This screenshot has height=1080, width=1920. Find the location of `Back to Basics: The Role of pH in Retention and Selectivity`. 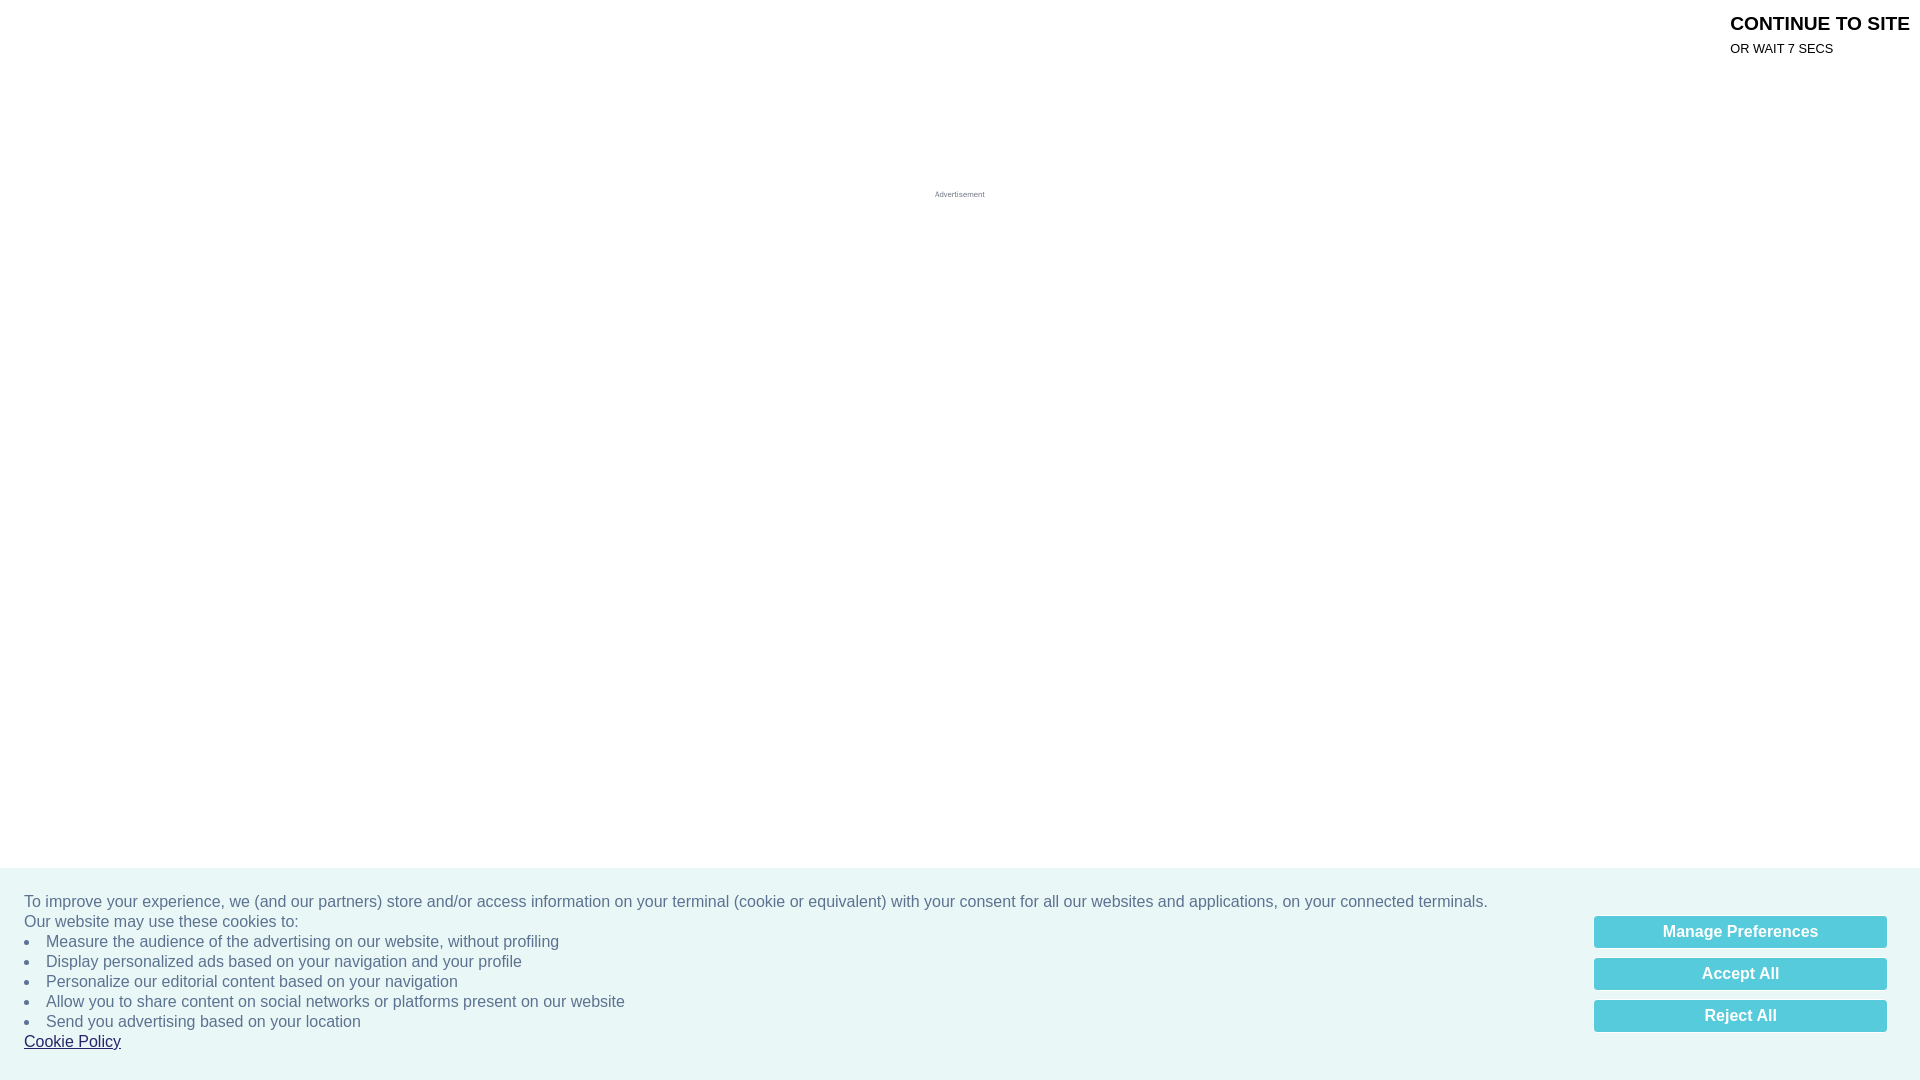

Back to Basics: The Role of pH in Retention and Selectivity is located at coordinates (426, 536).